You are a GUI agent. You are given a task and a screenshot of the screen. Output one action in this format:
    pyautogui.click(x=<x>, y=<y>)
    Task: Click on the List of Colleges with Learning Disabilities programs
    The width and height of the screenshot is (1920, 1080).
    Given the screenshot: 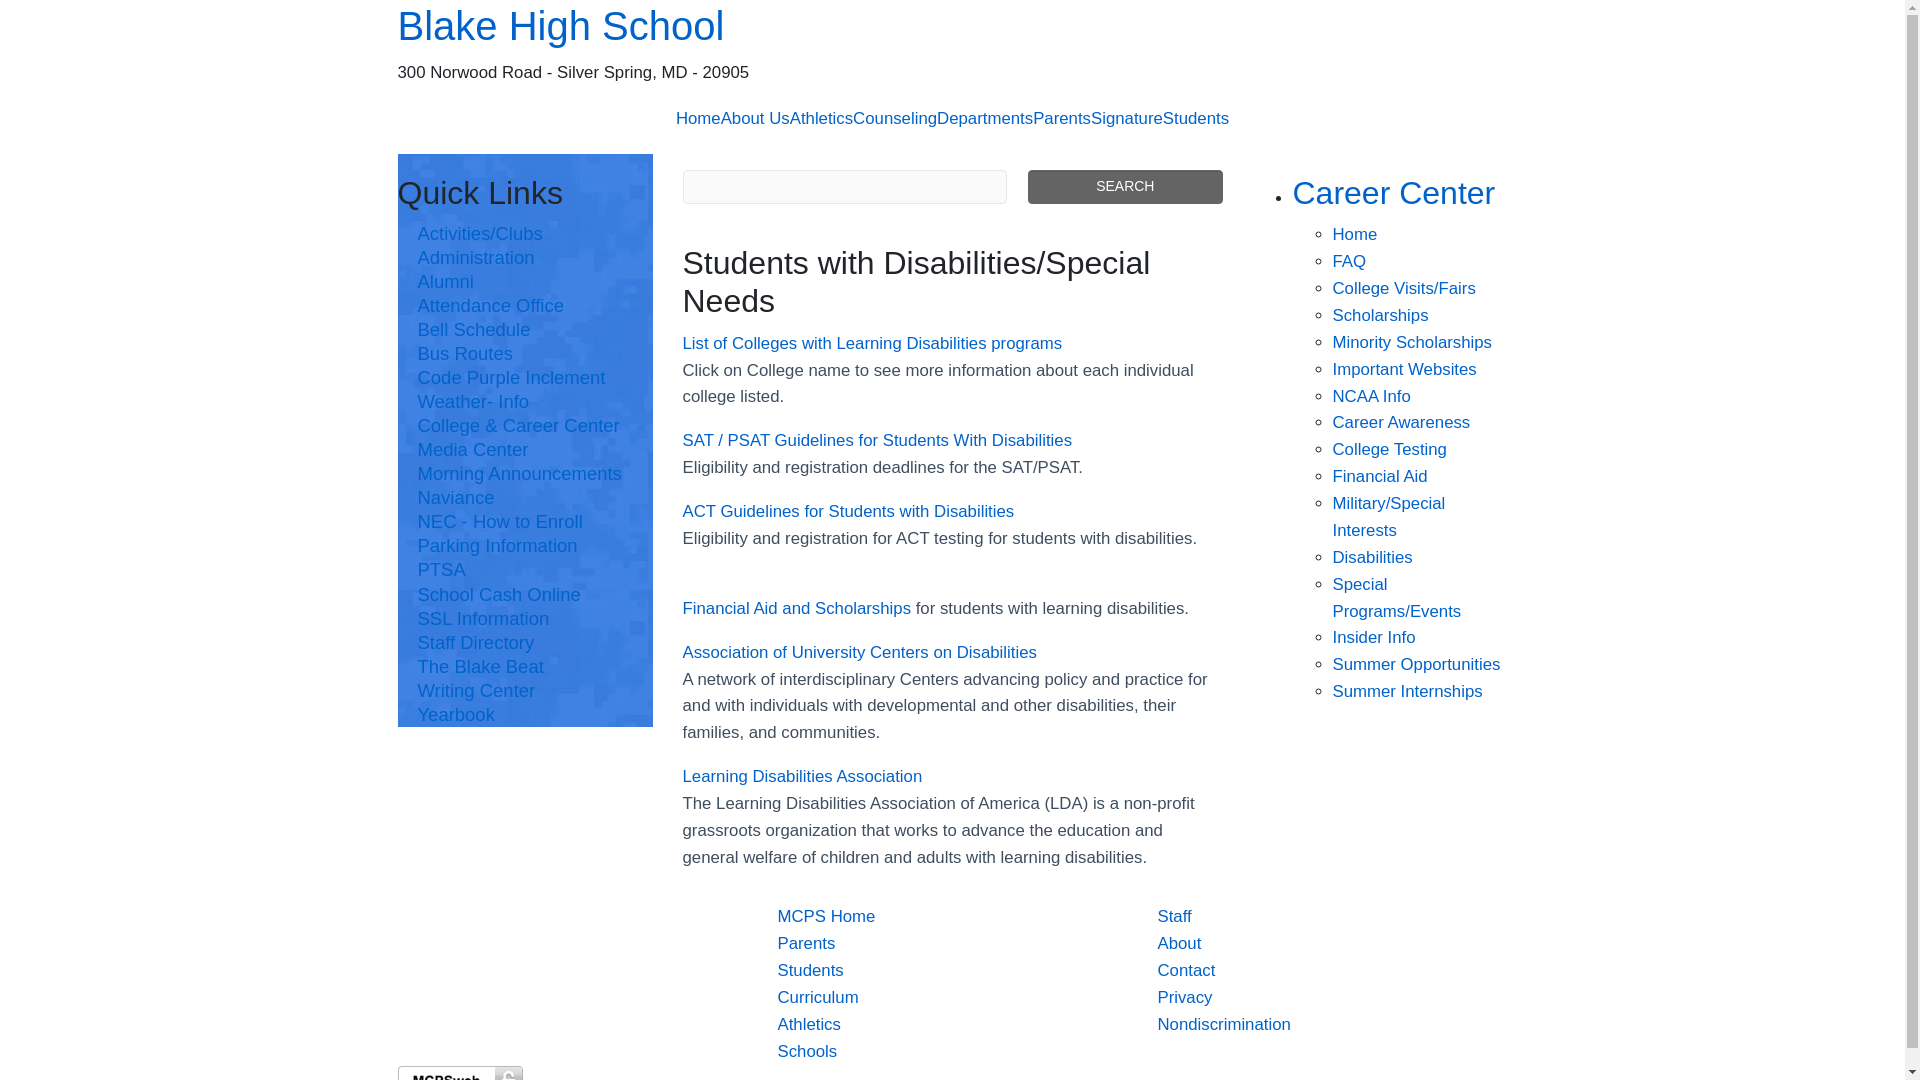 What is the action you would take?
    pyautogui.click(x=871, y=343)
    